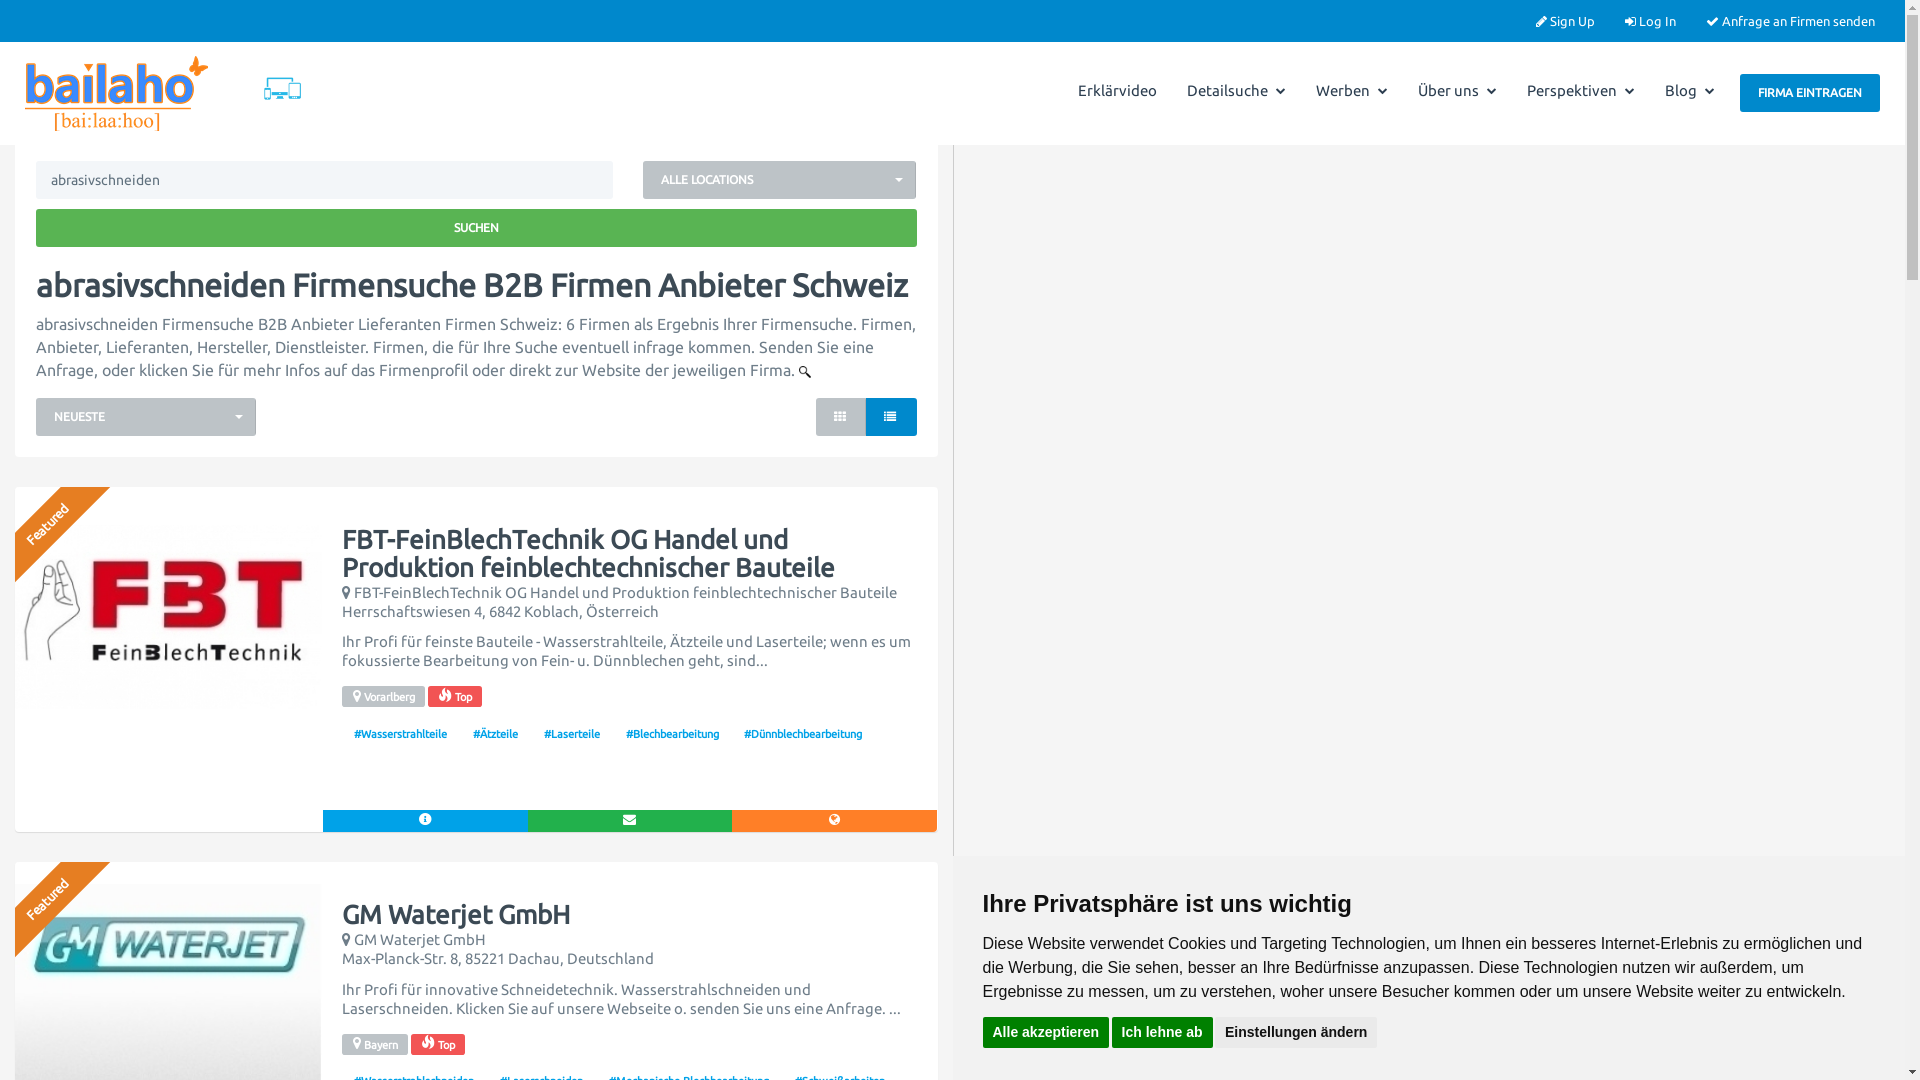 Image resolution: width=1920 pixels, height=1080 pixels. What do you see at coordinates (1162, 1032) in the screenshot?
I see `Ich lehne ab` at bounding box center [1162, 1032].